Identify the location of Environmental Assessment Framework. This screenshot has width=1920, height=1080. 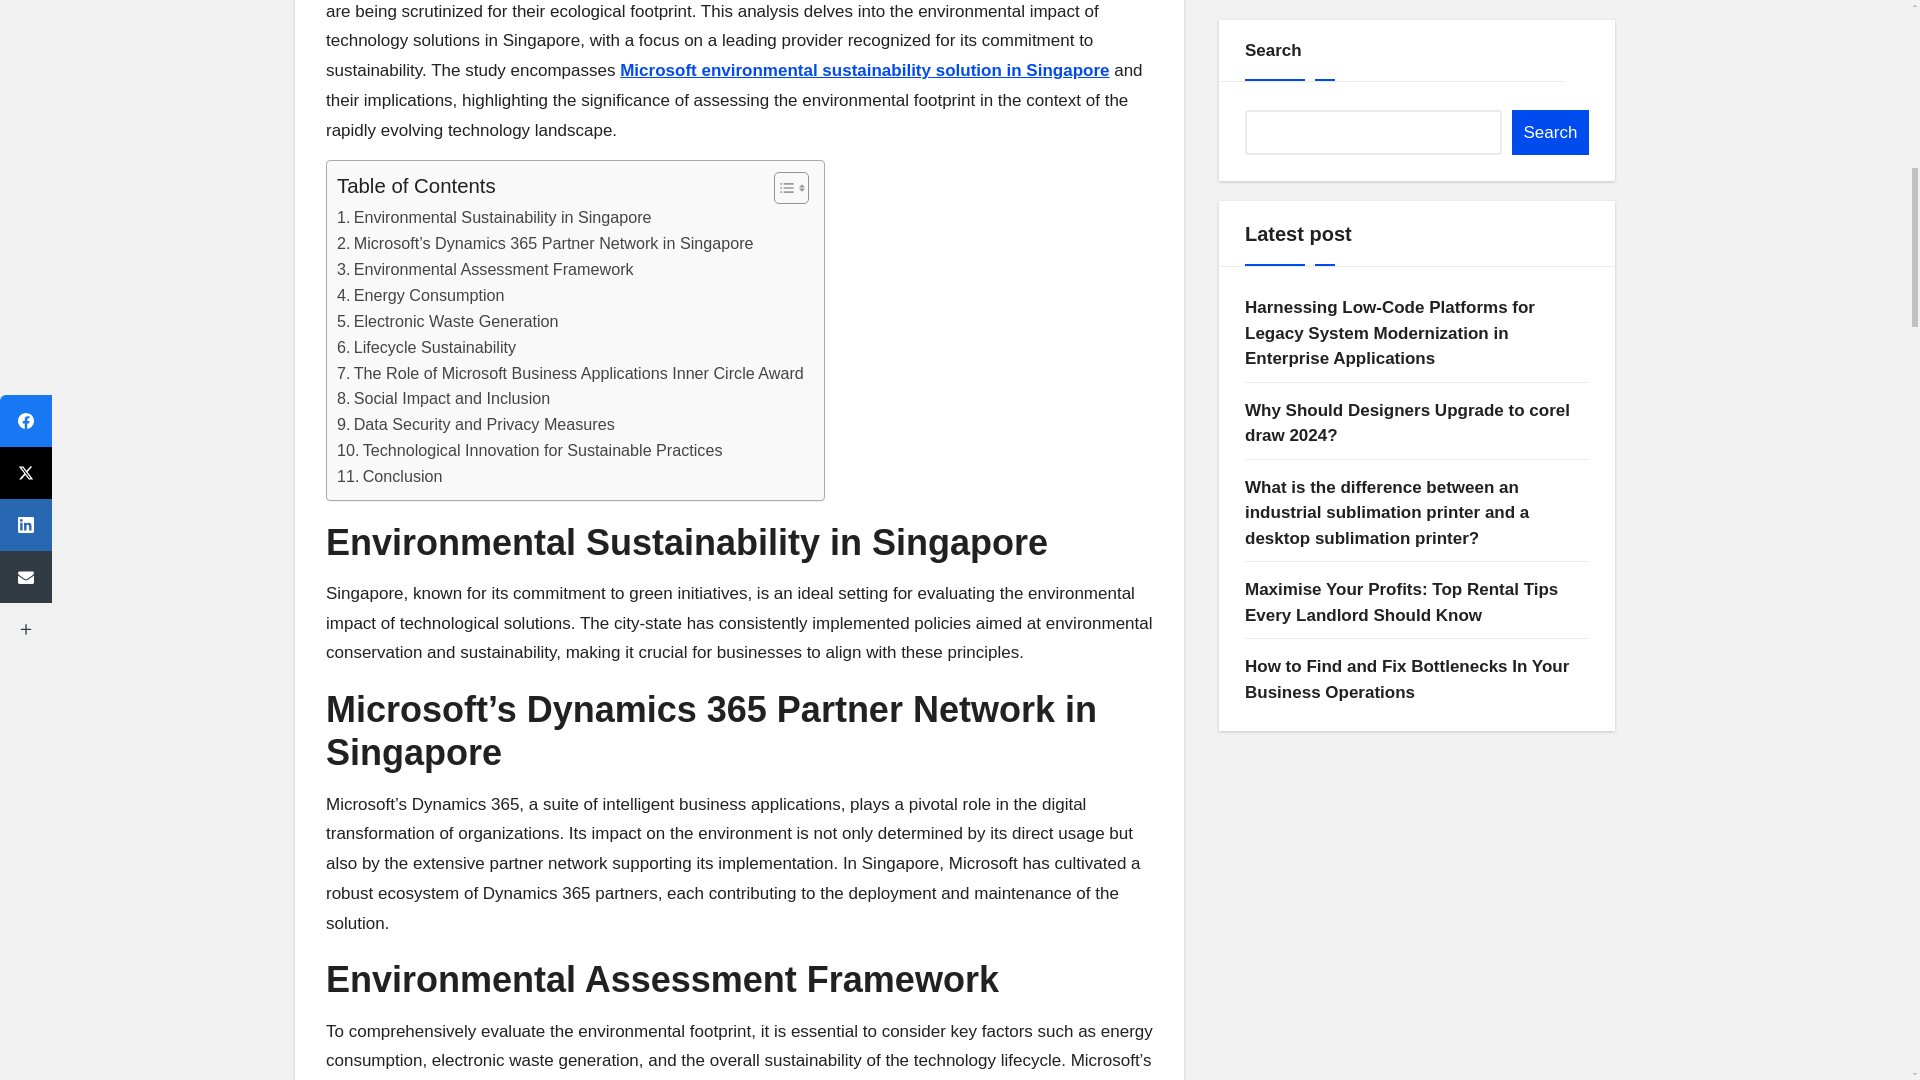
(485, 270).